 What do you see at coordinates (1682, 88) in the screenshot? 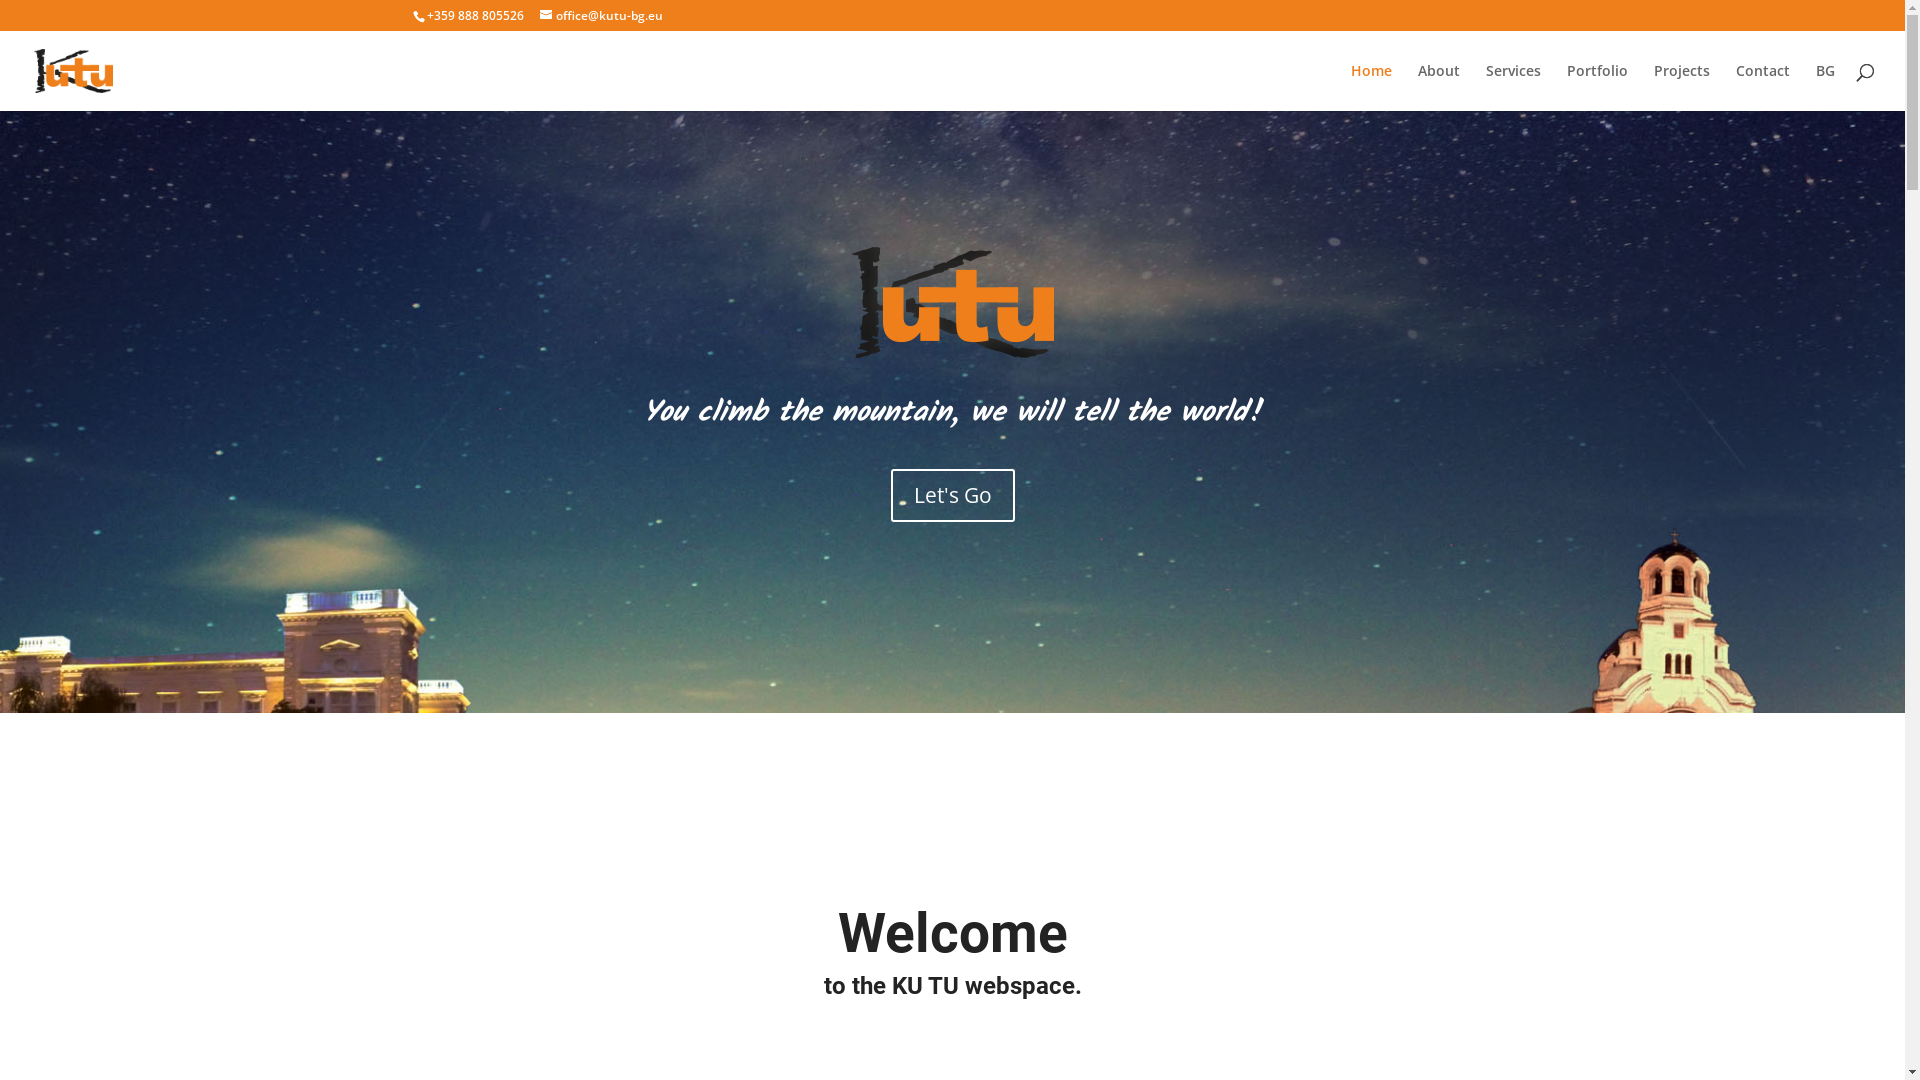
I see `Projects` at bounding box center [1682, 88].